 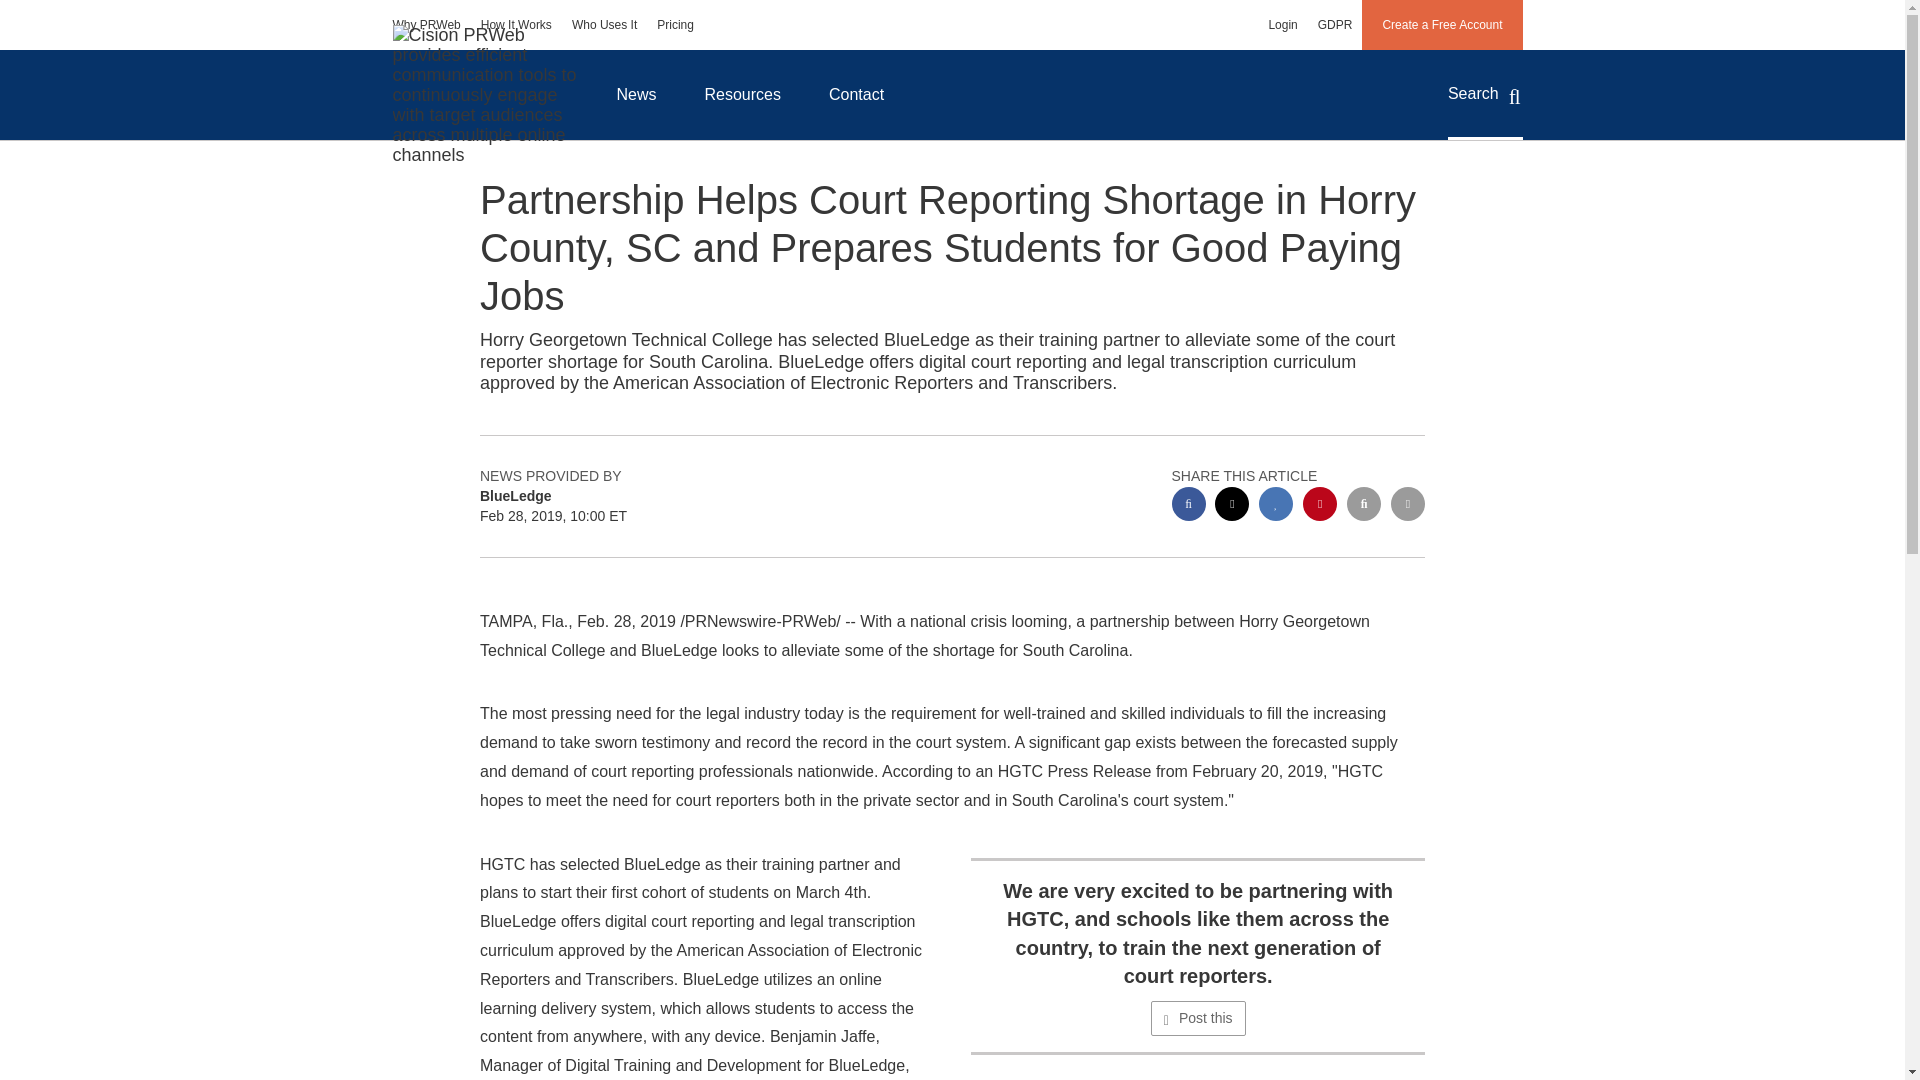 What do you see at coordinates (1442, 24) in the screenshot?
I see `Create a Free Account` at bounding box center [1442, 24].